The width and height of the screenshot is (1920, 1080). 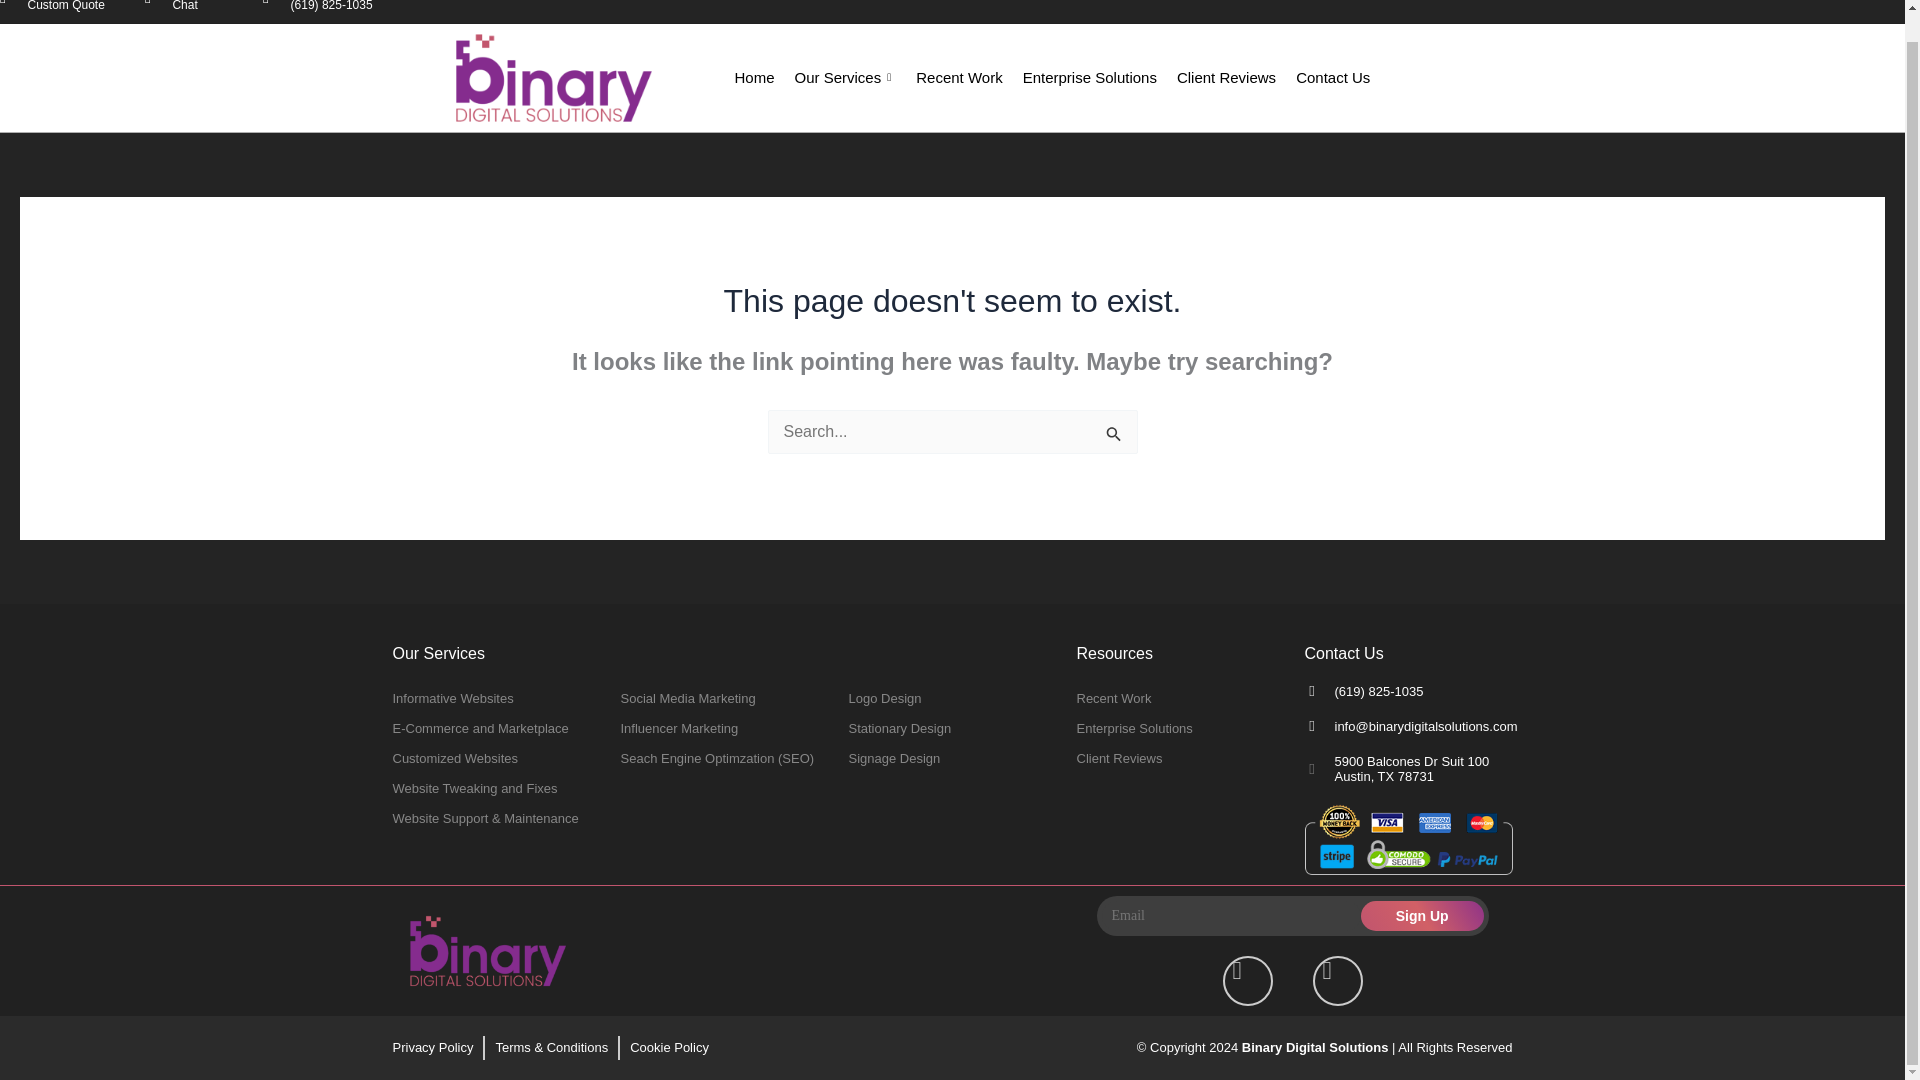 What do you see at coordinates (724, 698) in the screenshot?
I see `Website Tweaking and Fixes` at bounding box center [724, 698].